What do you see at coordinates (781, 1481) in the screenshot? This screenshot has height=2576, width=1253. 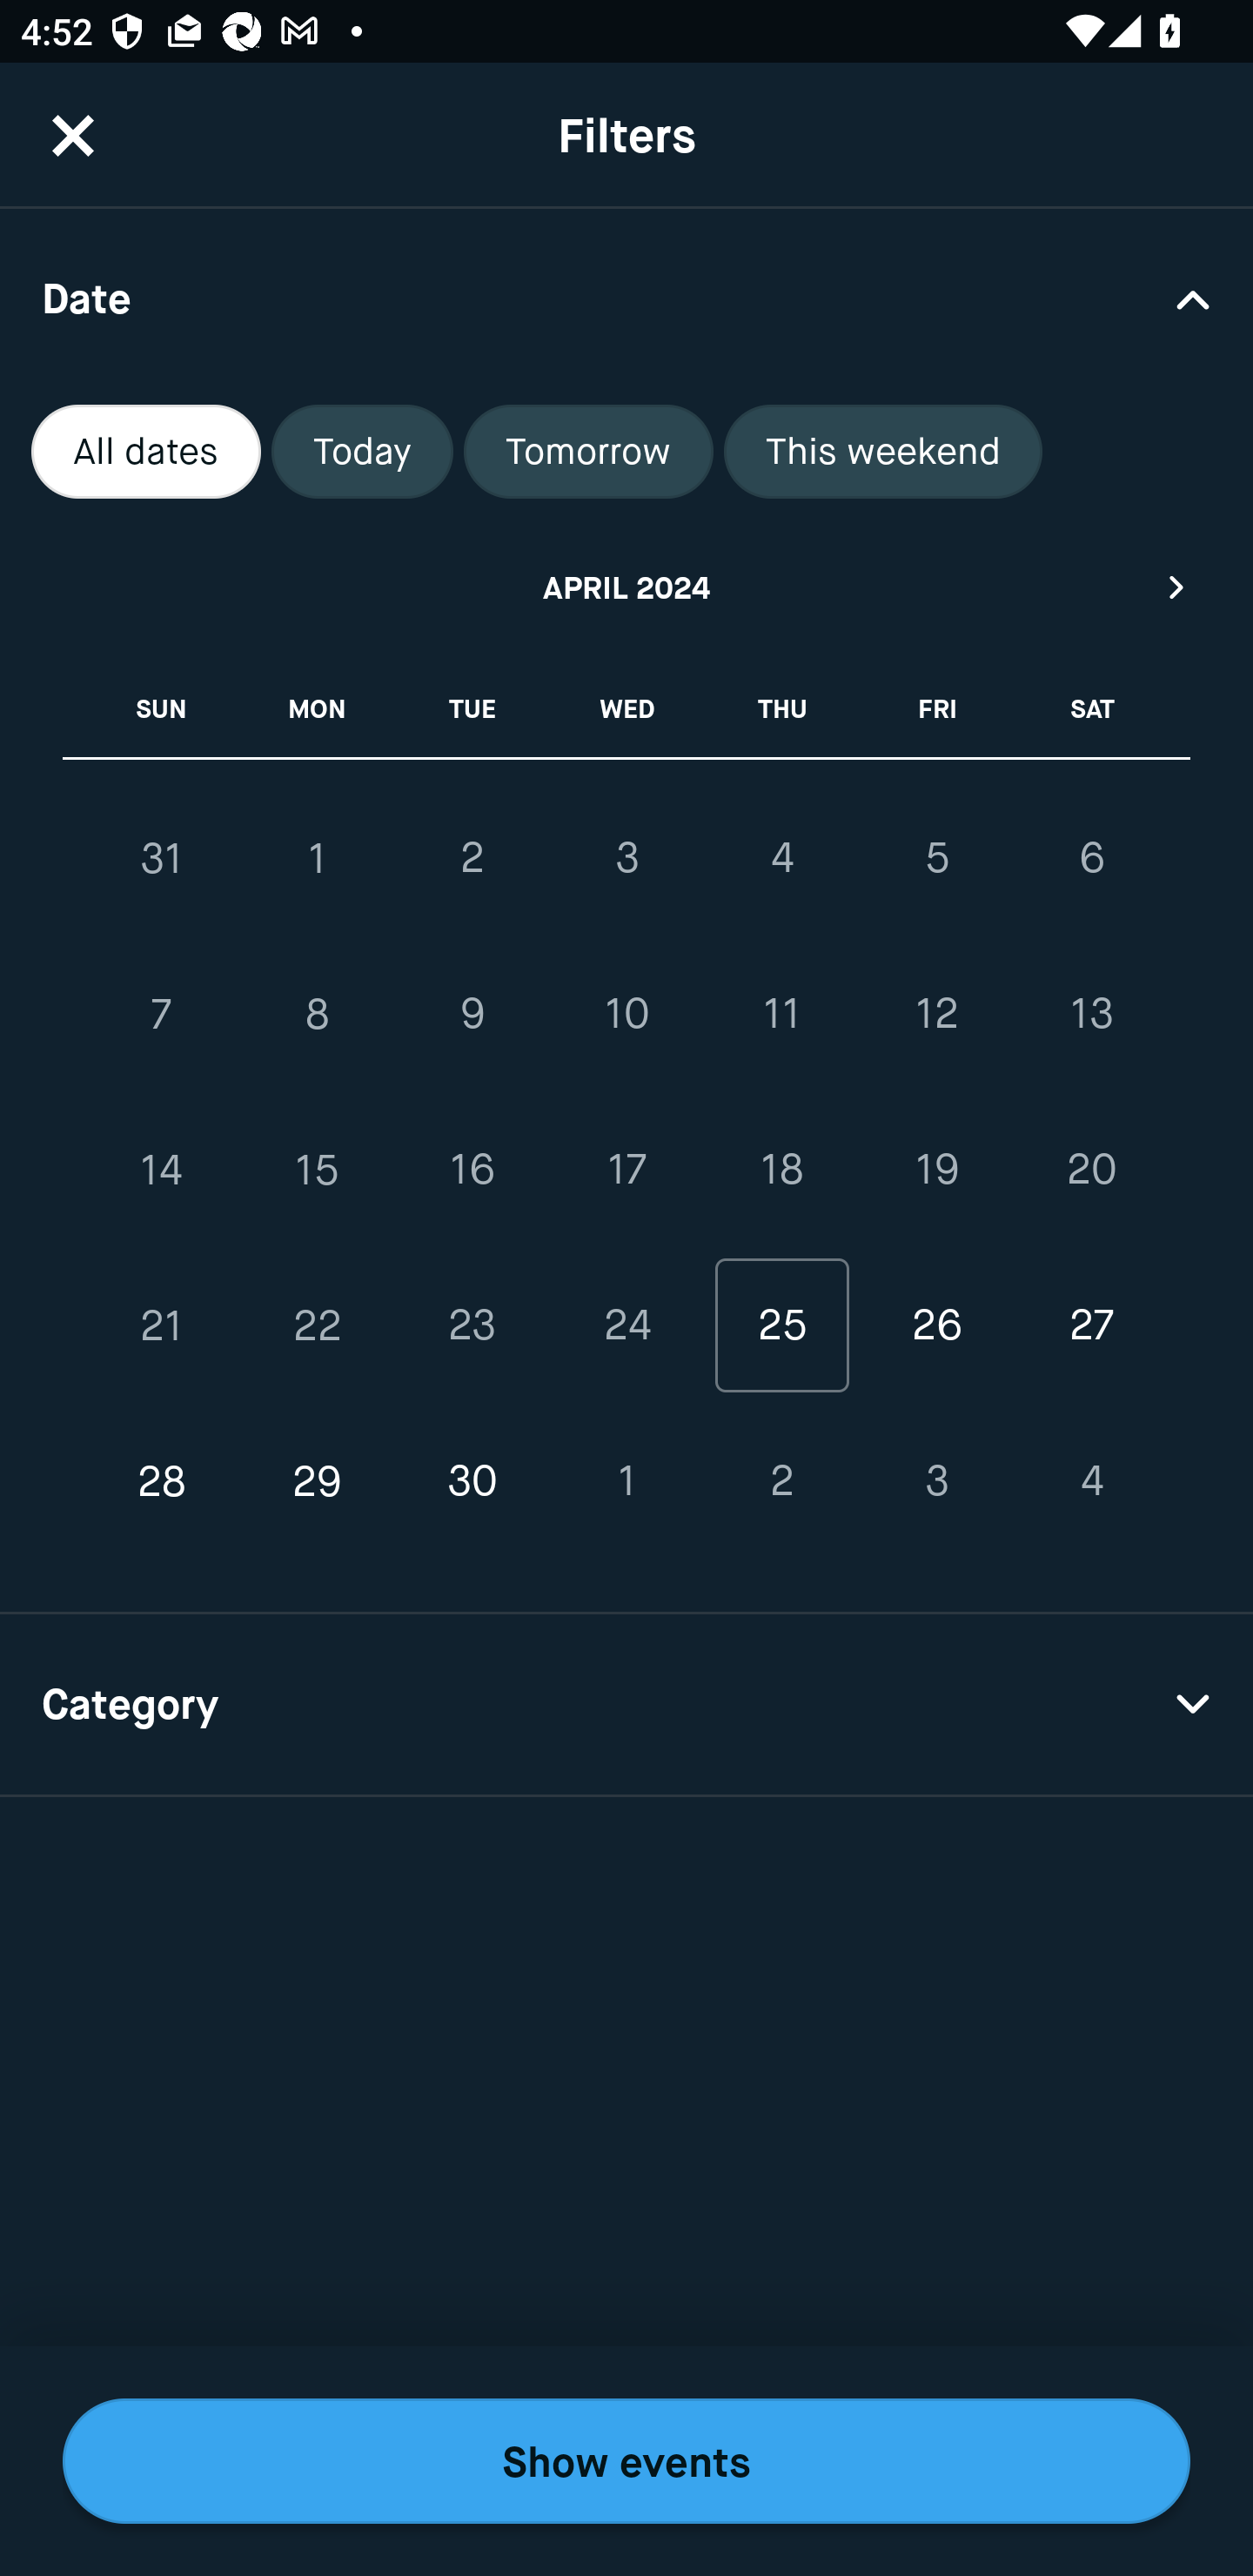 I see `2` at bounding box center [781, 1481].